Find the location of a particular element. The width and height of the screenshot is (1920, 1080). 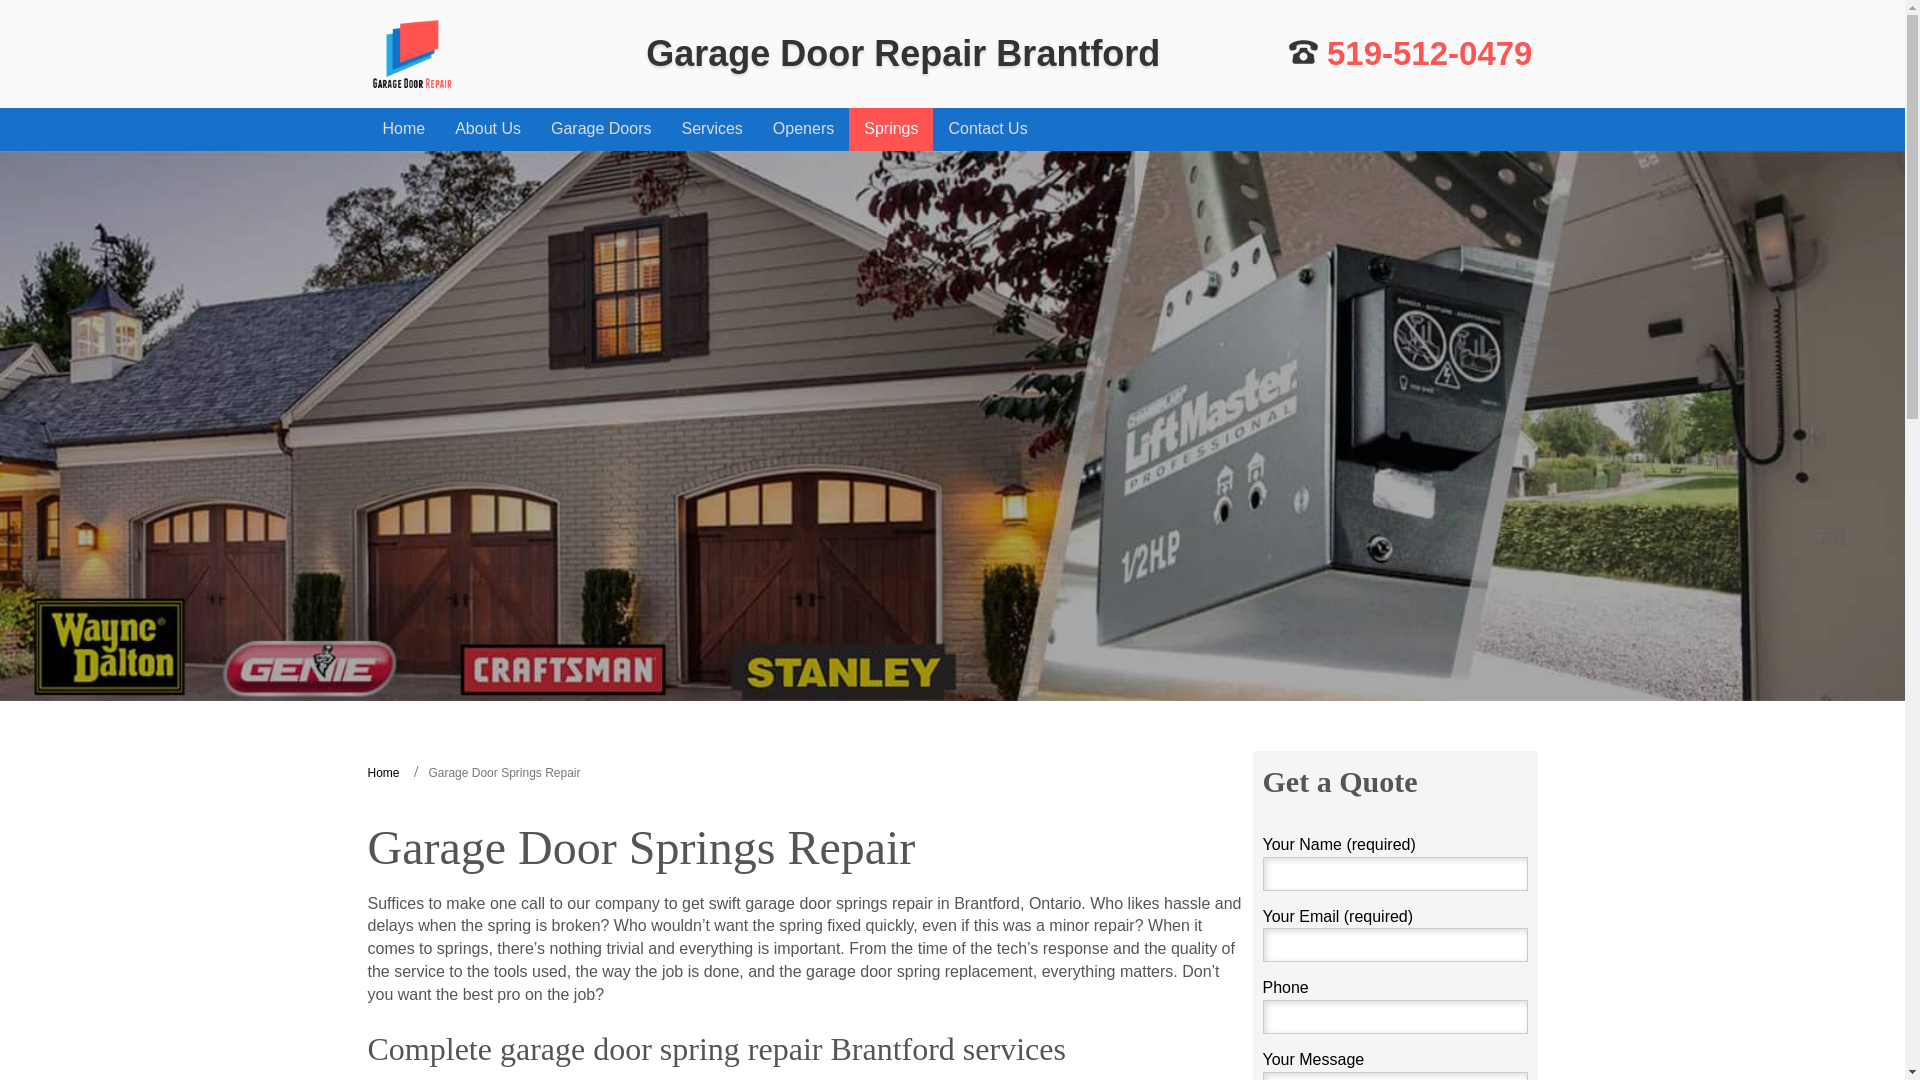

Home is located at coordinates (384, 772).